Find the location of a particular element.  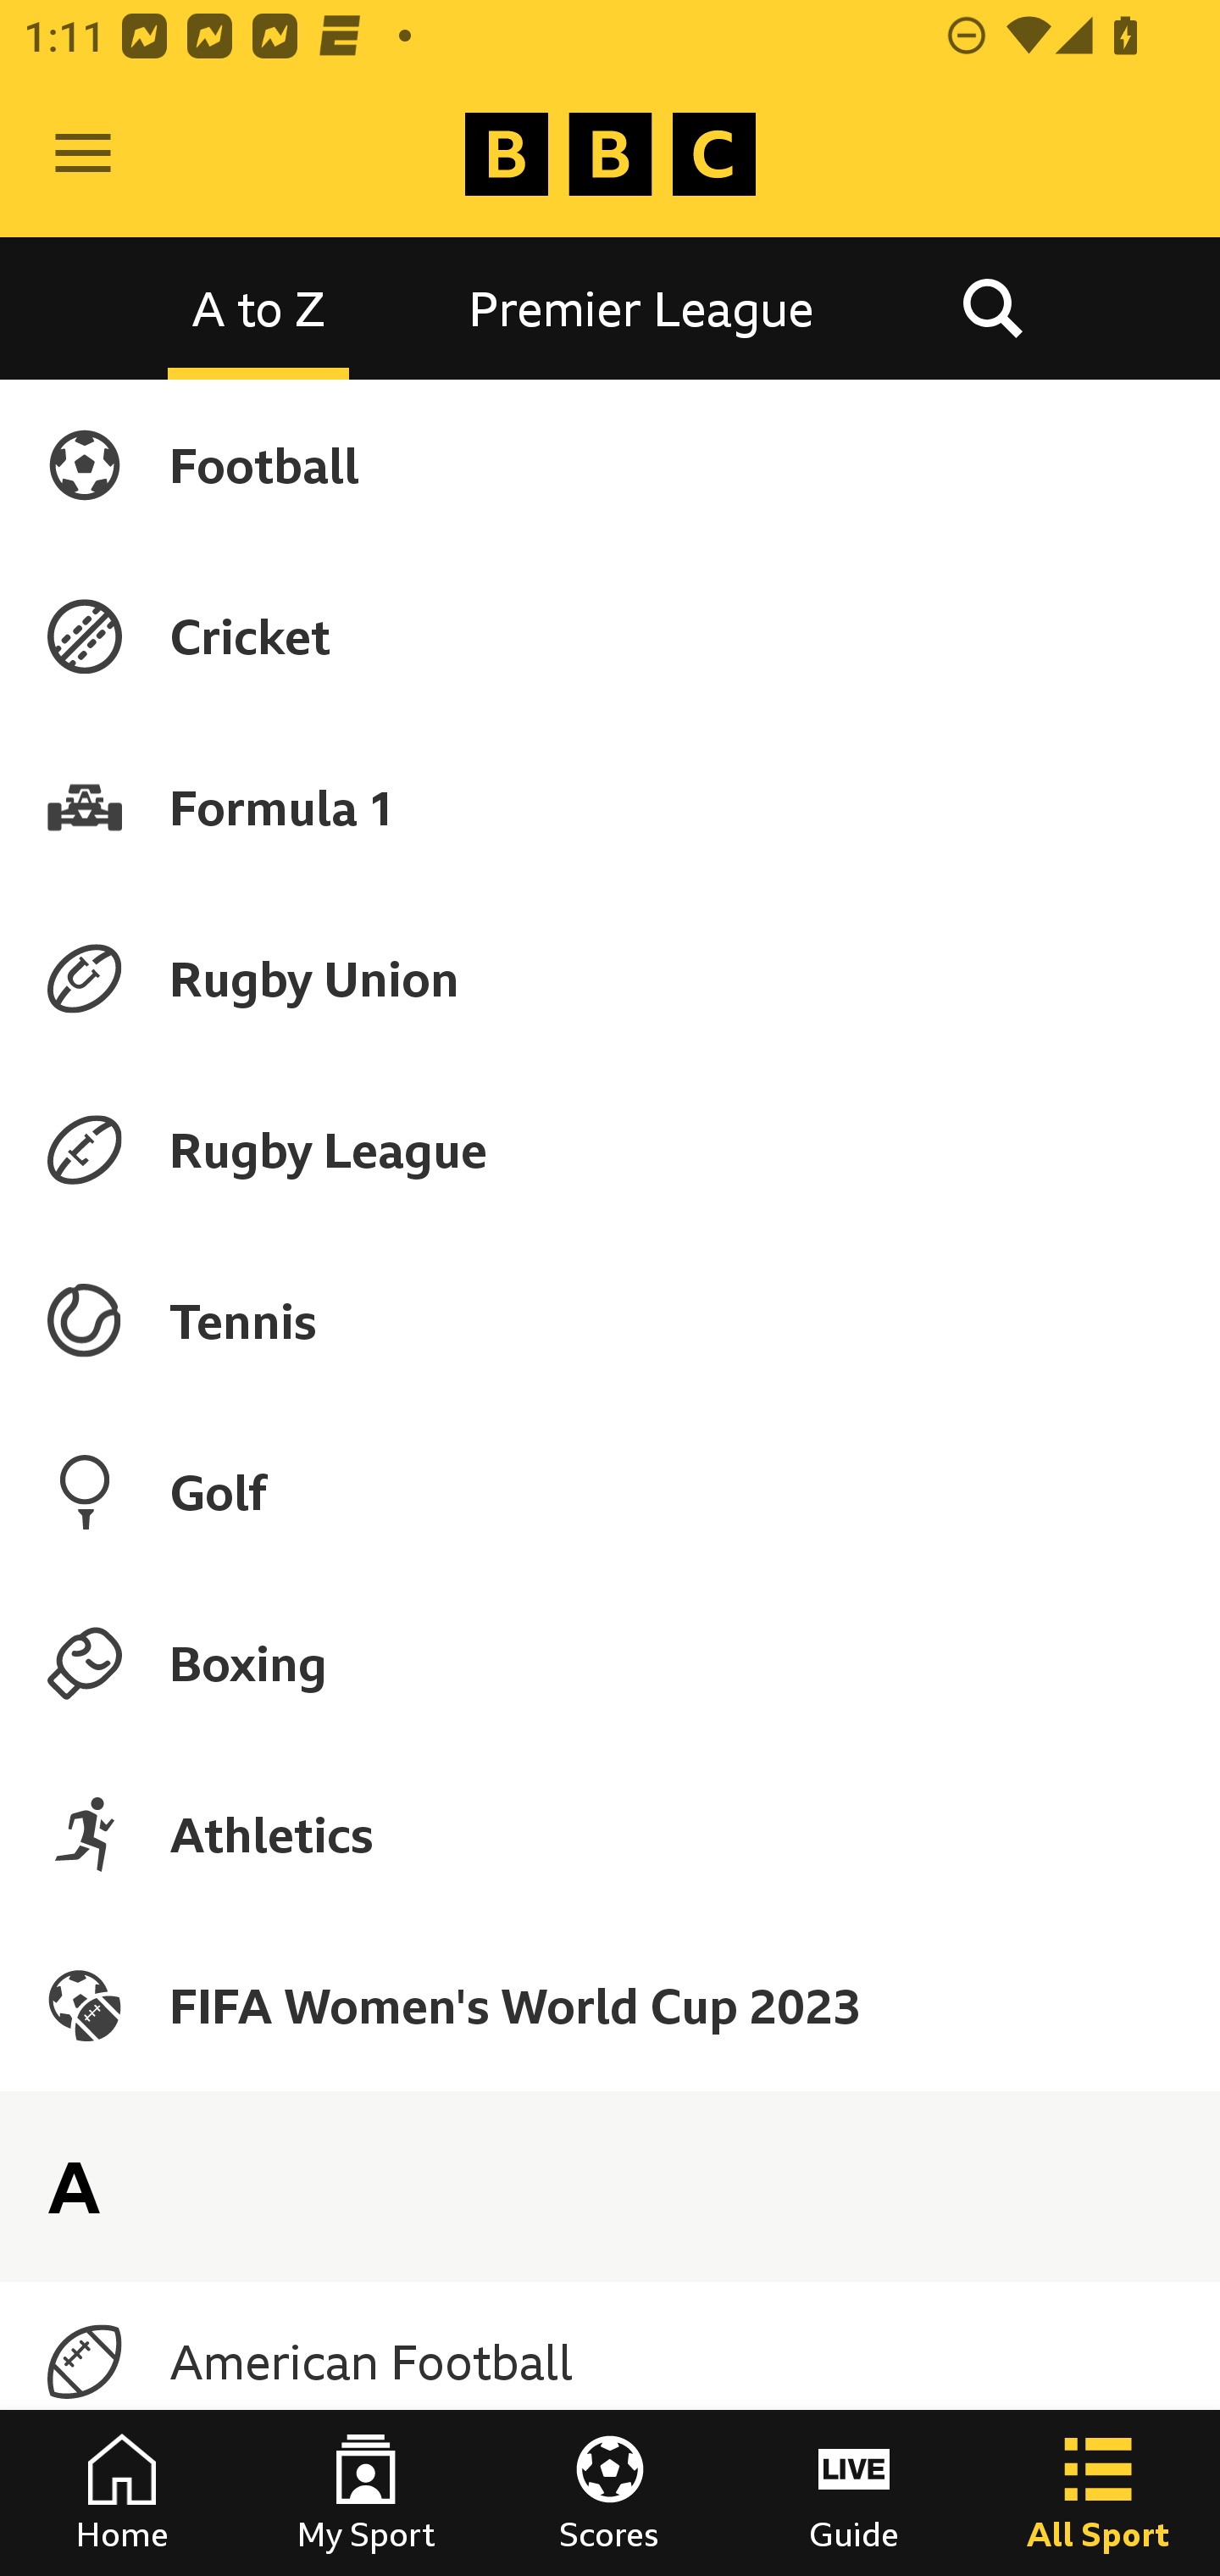

American Football is located at coordinates (610, 2362).